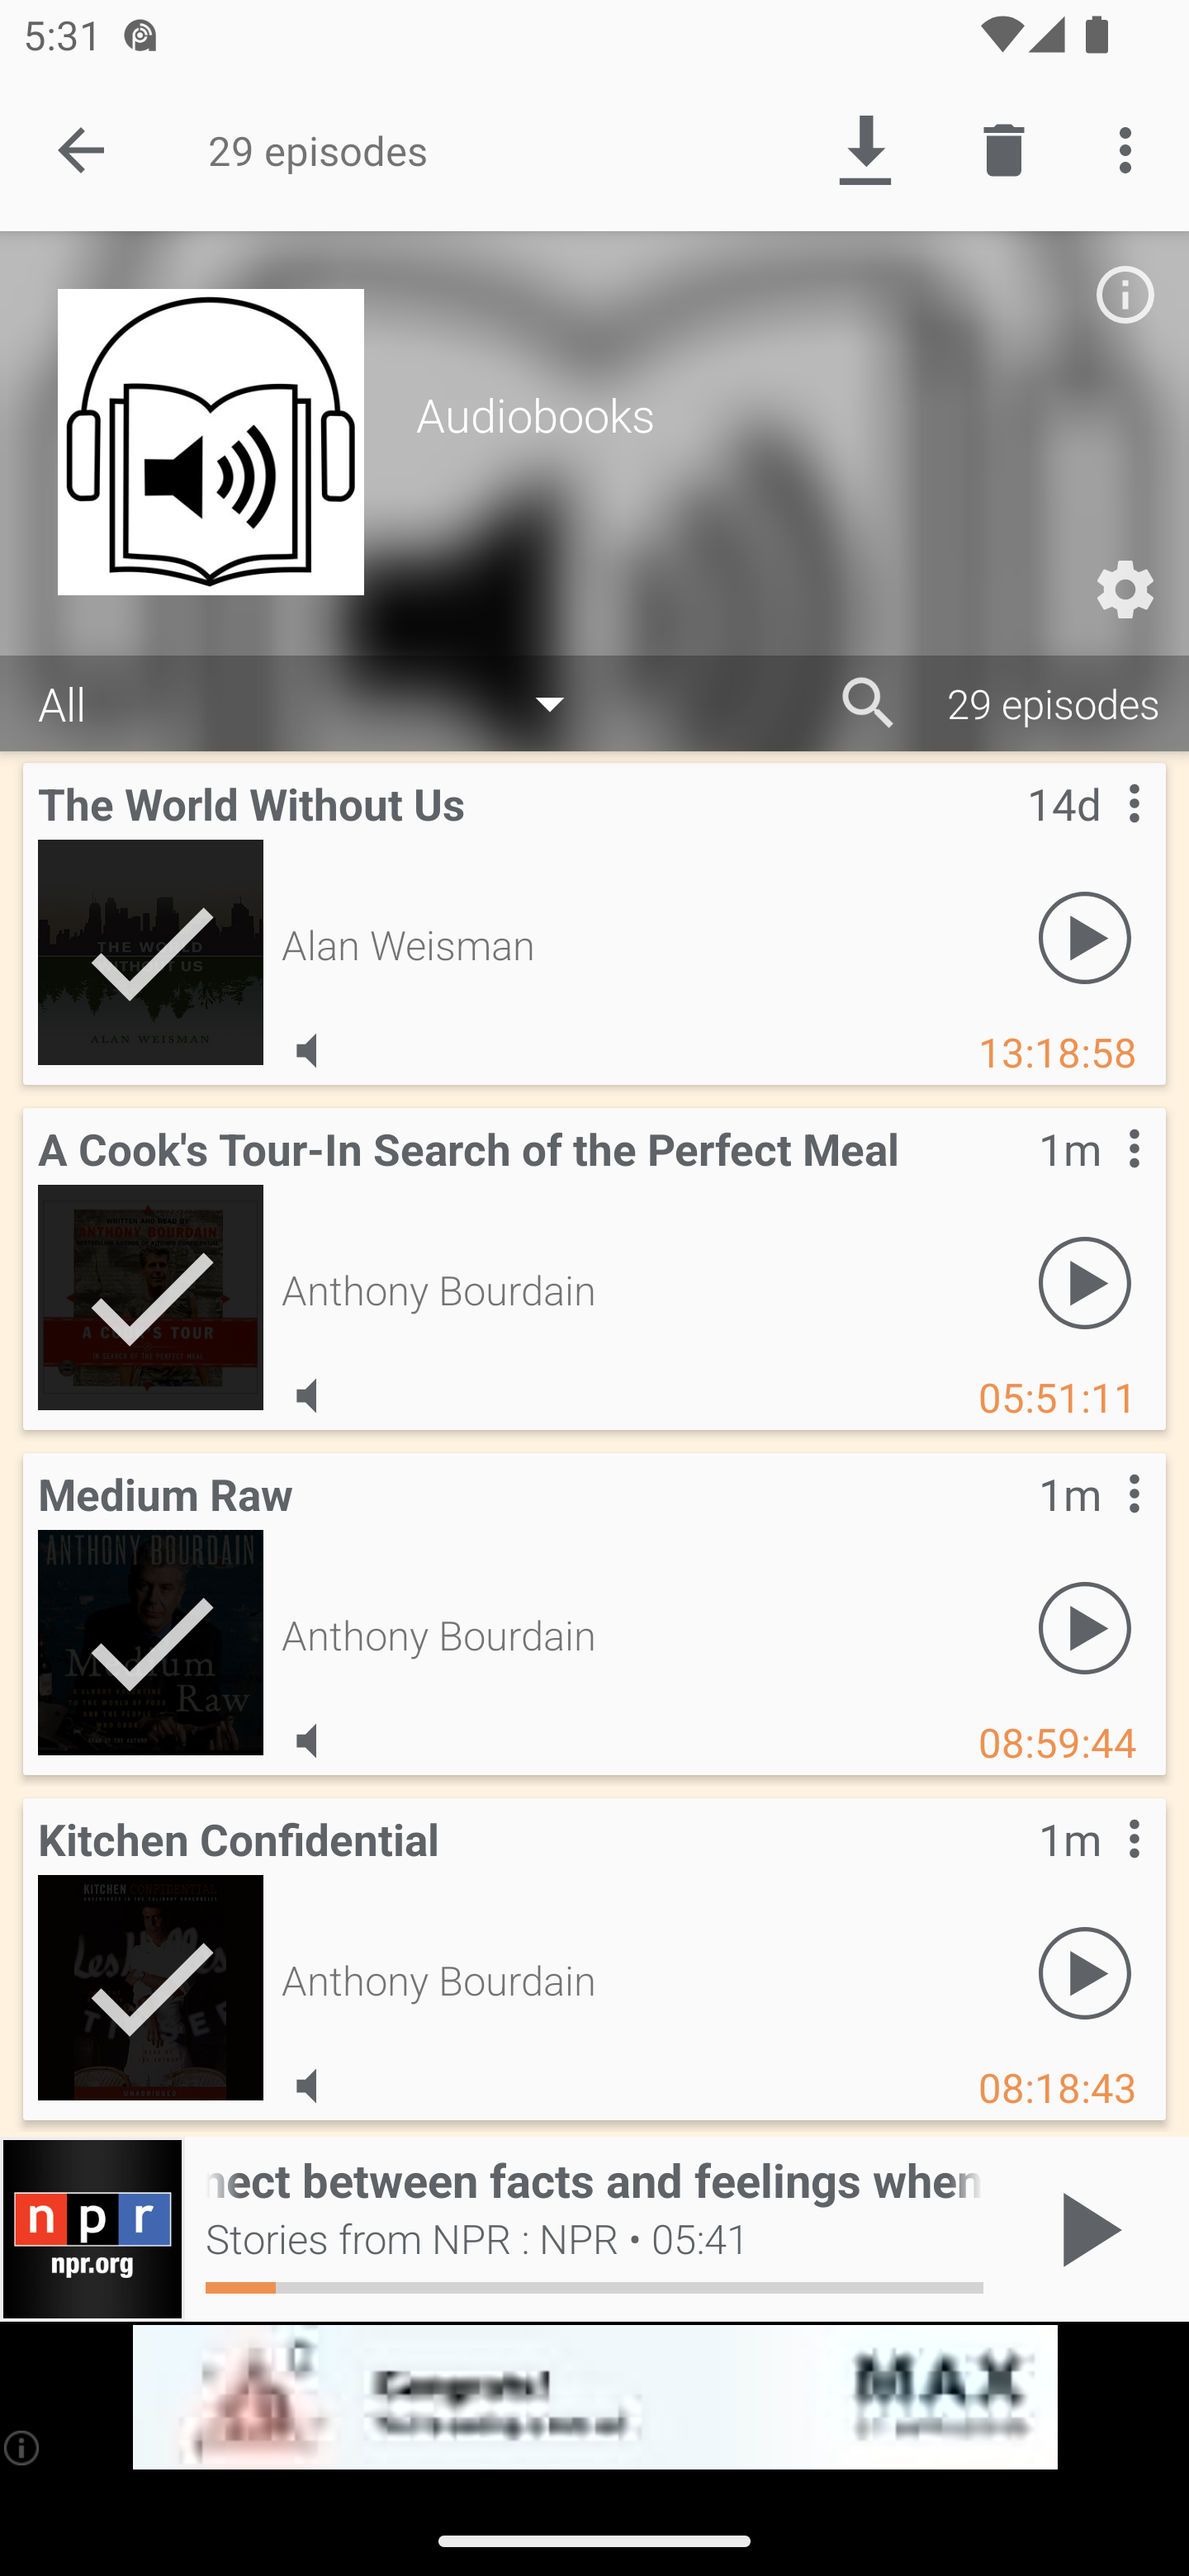 This screenshot has width=1189, height=2576. I want to click on Contextual menu, so click(1098, 1871).